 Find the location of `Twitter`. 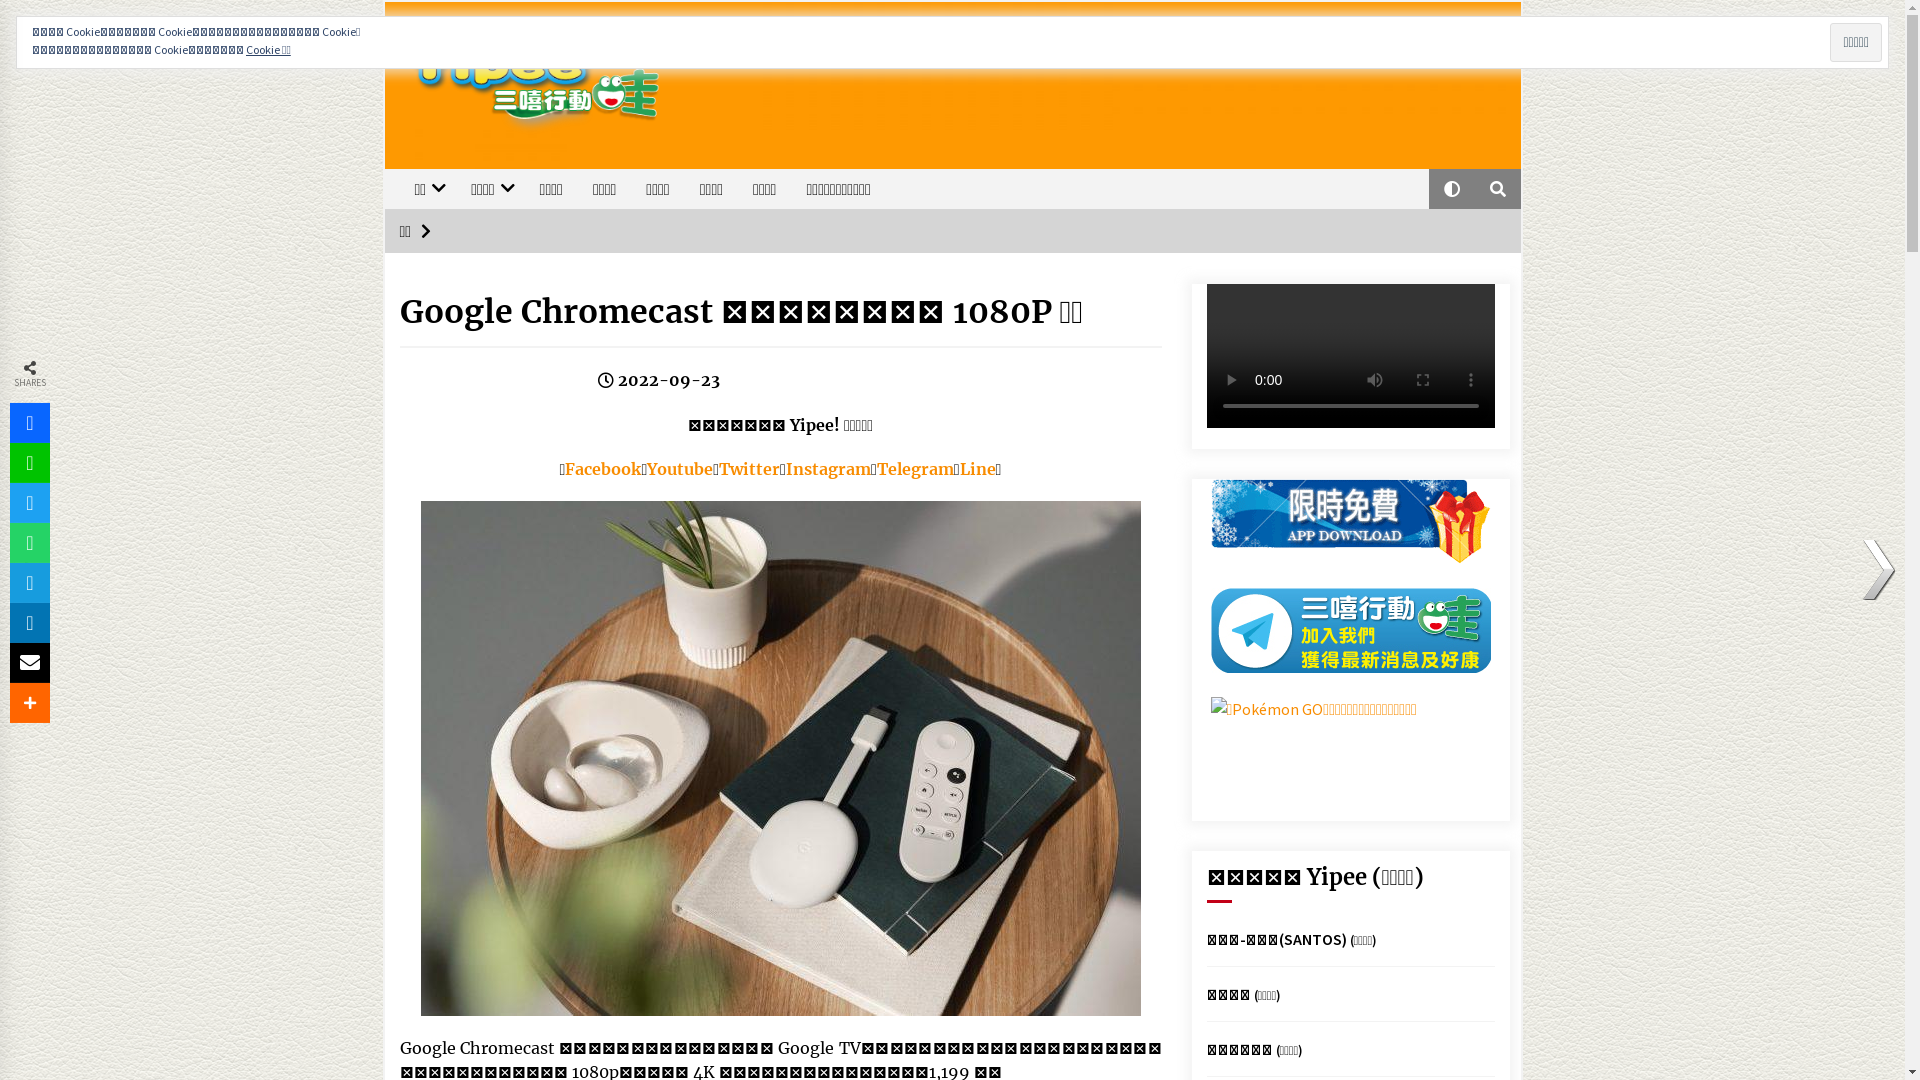

Twitter is located at coordinates (750, 469).